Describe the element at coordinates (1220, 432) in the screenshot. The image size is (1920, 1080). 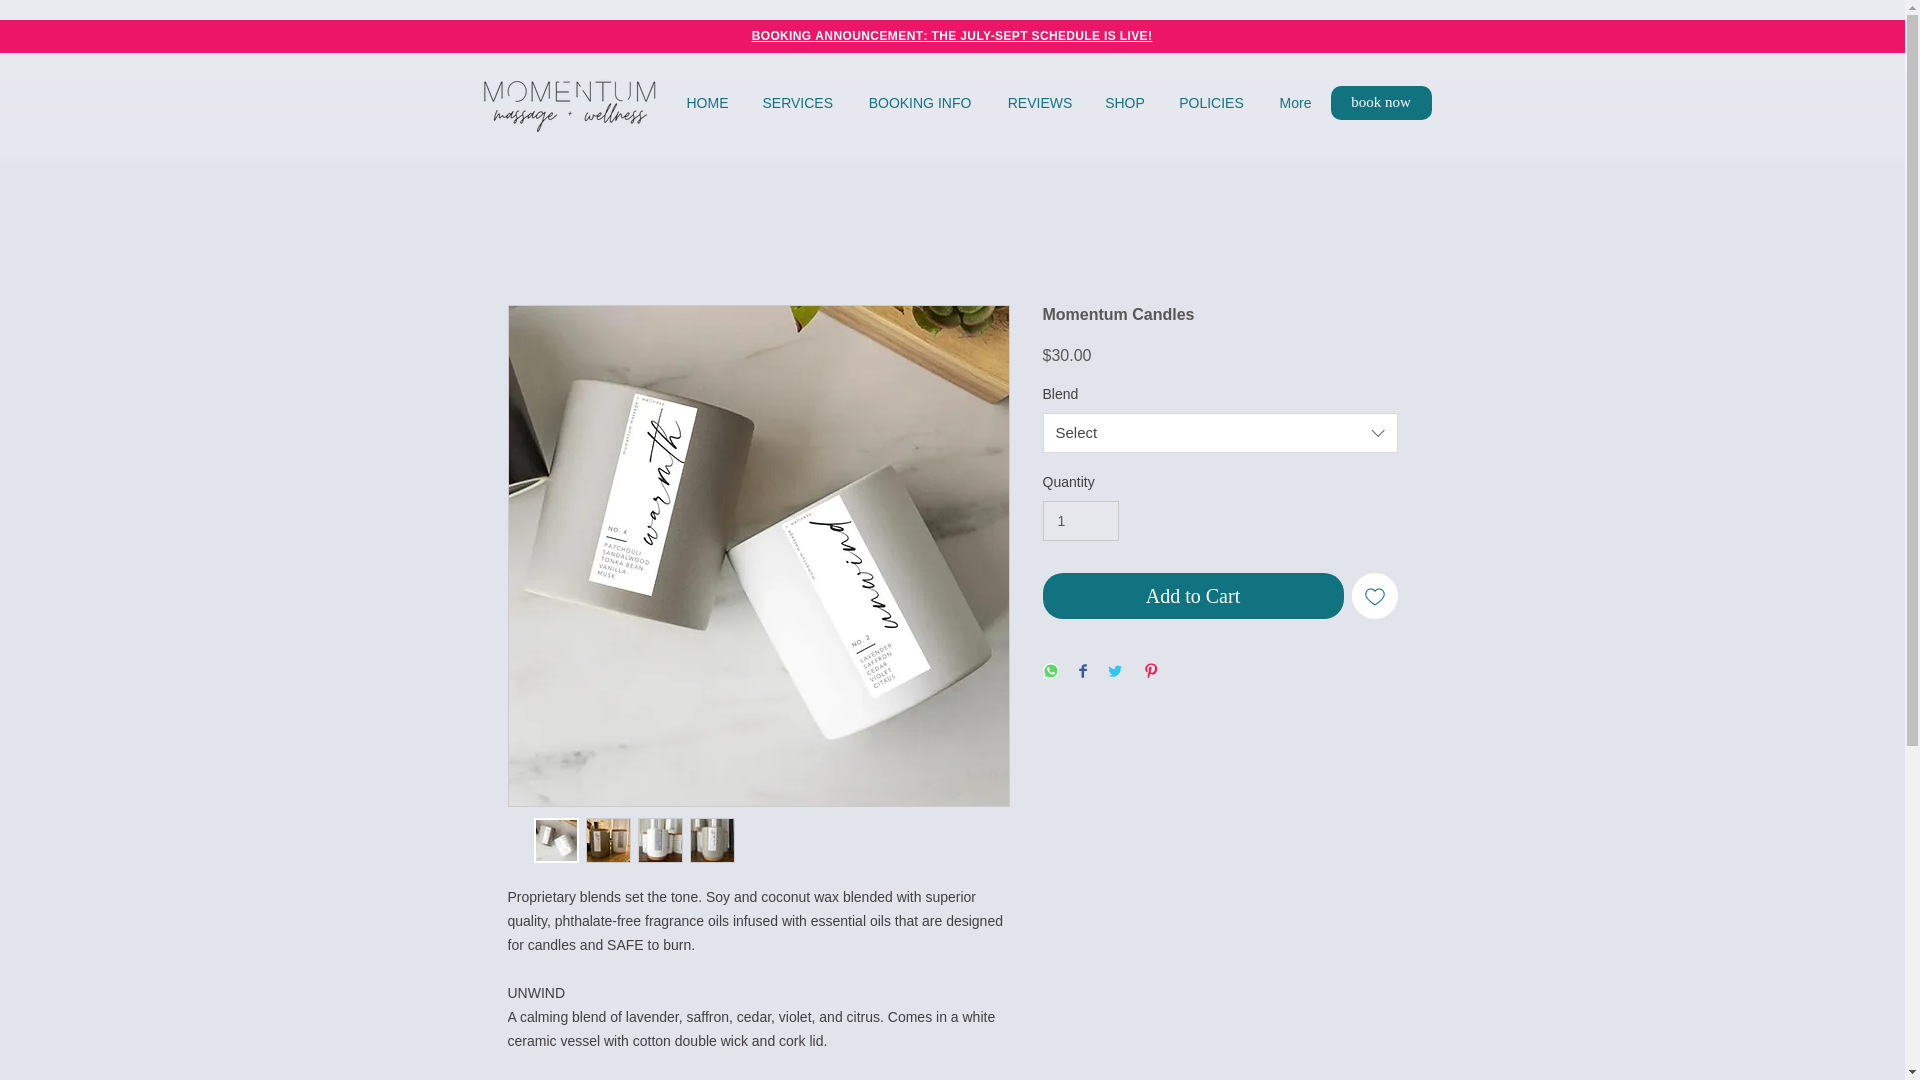
I see `Select` at that location.